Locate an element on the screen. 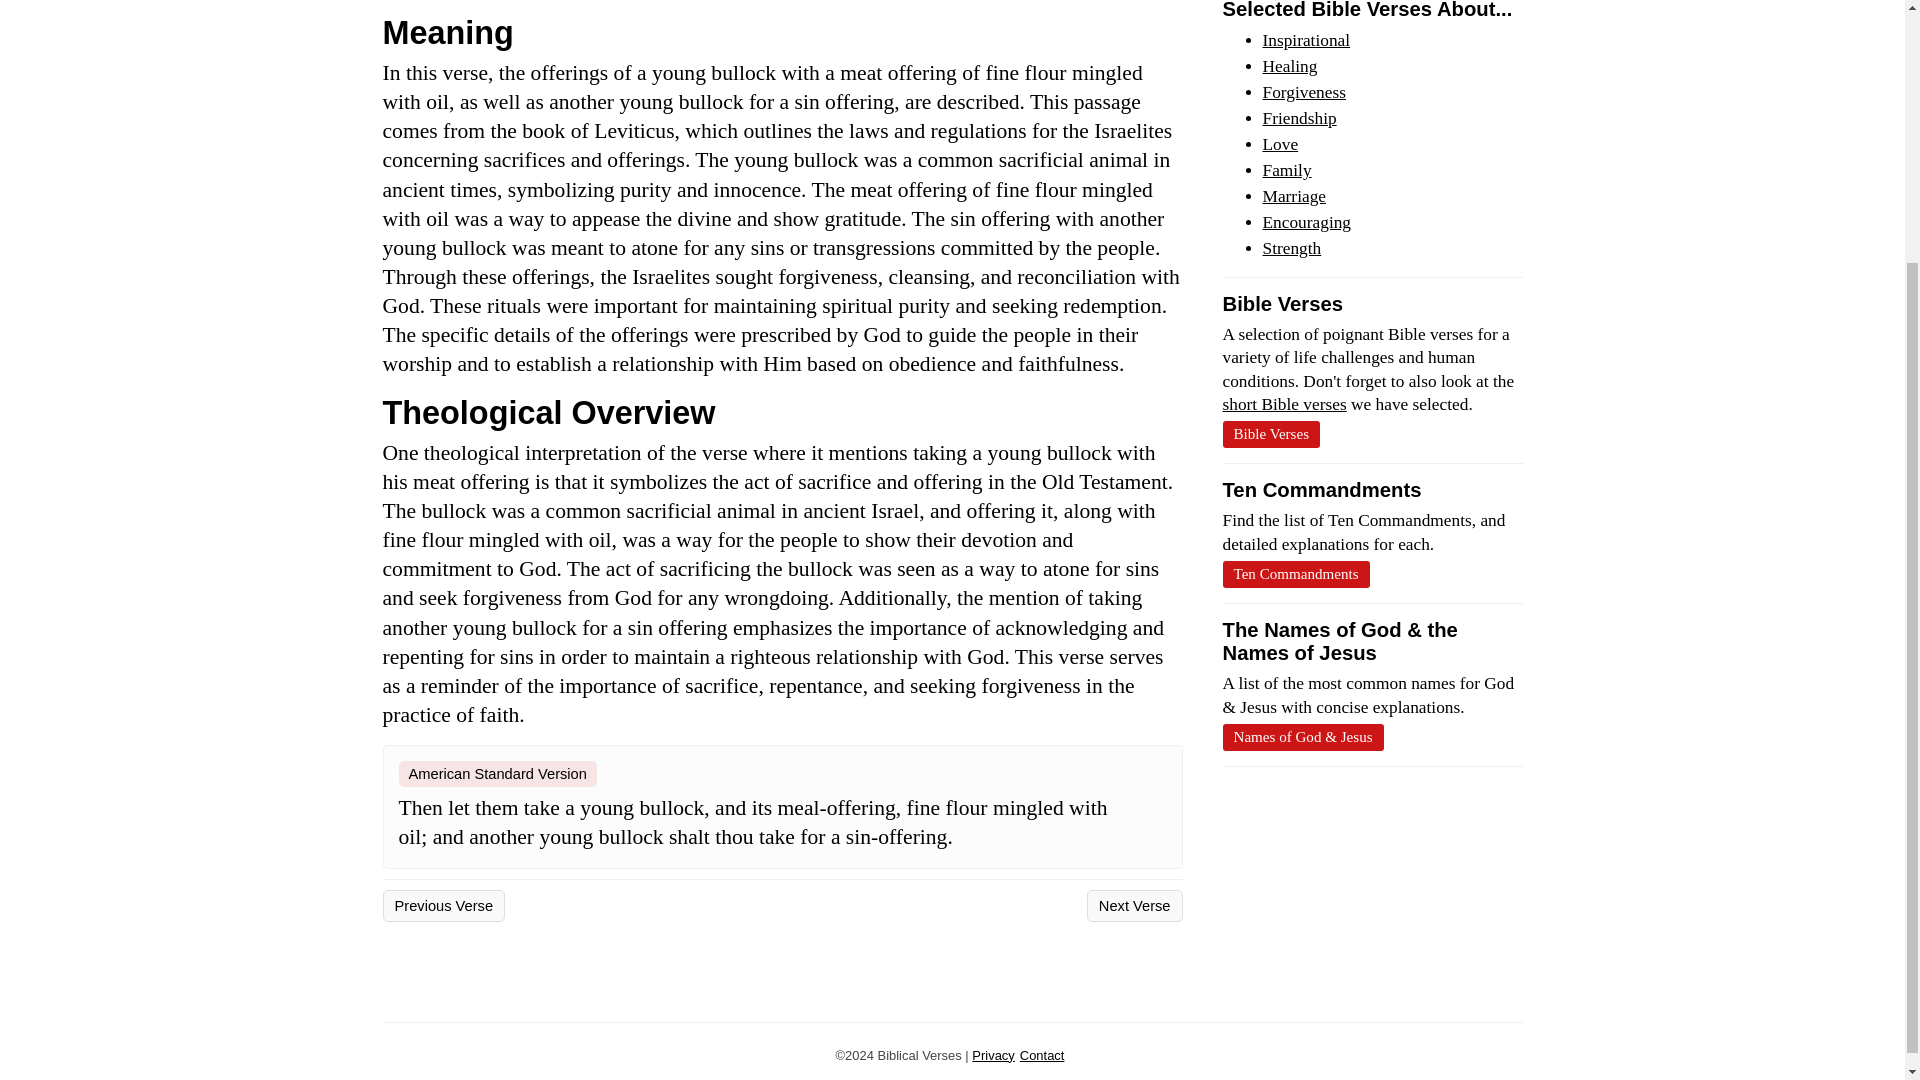 The height and width of the screenshot is (1080, 1920). Inspirational is located at coordinates (1305, 40).